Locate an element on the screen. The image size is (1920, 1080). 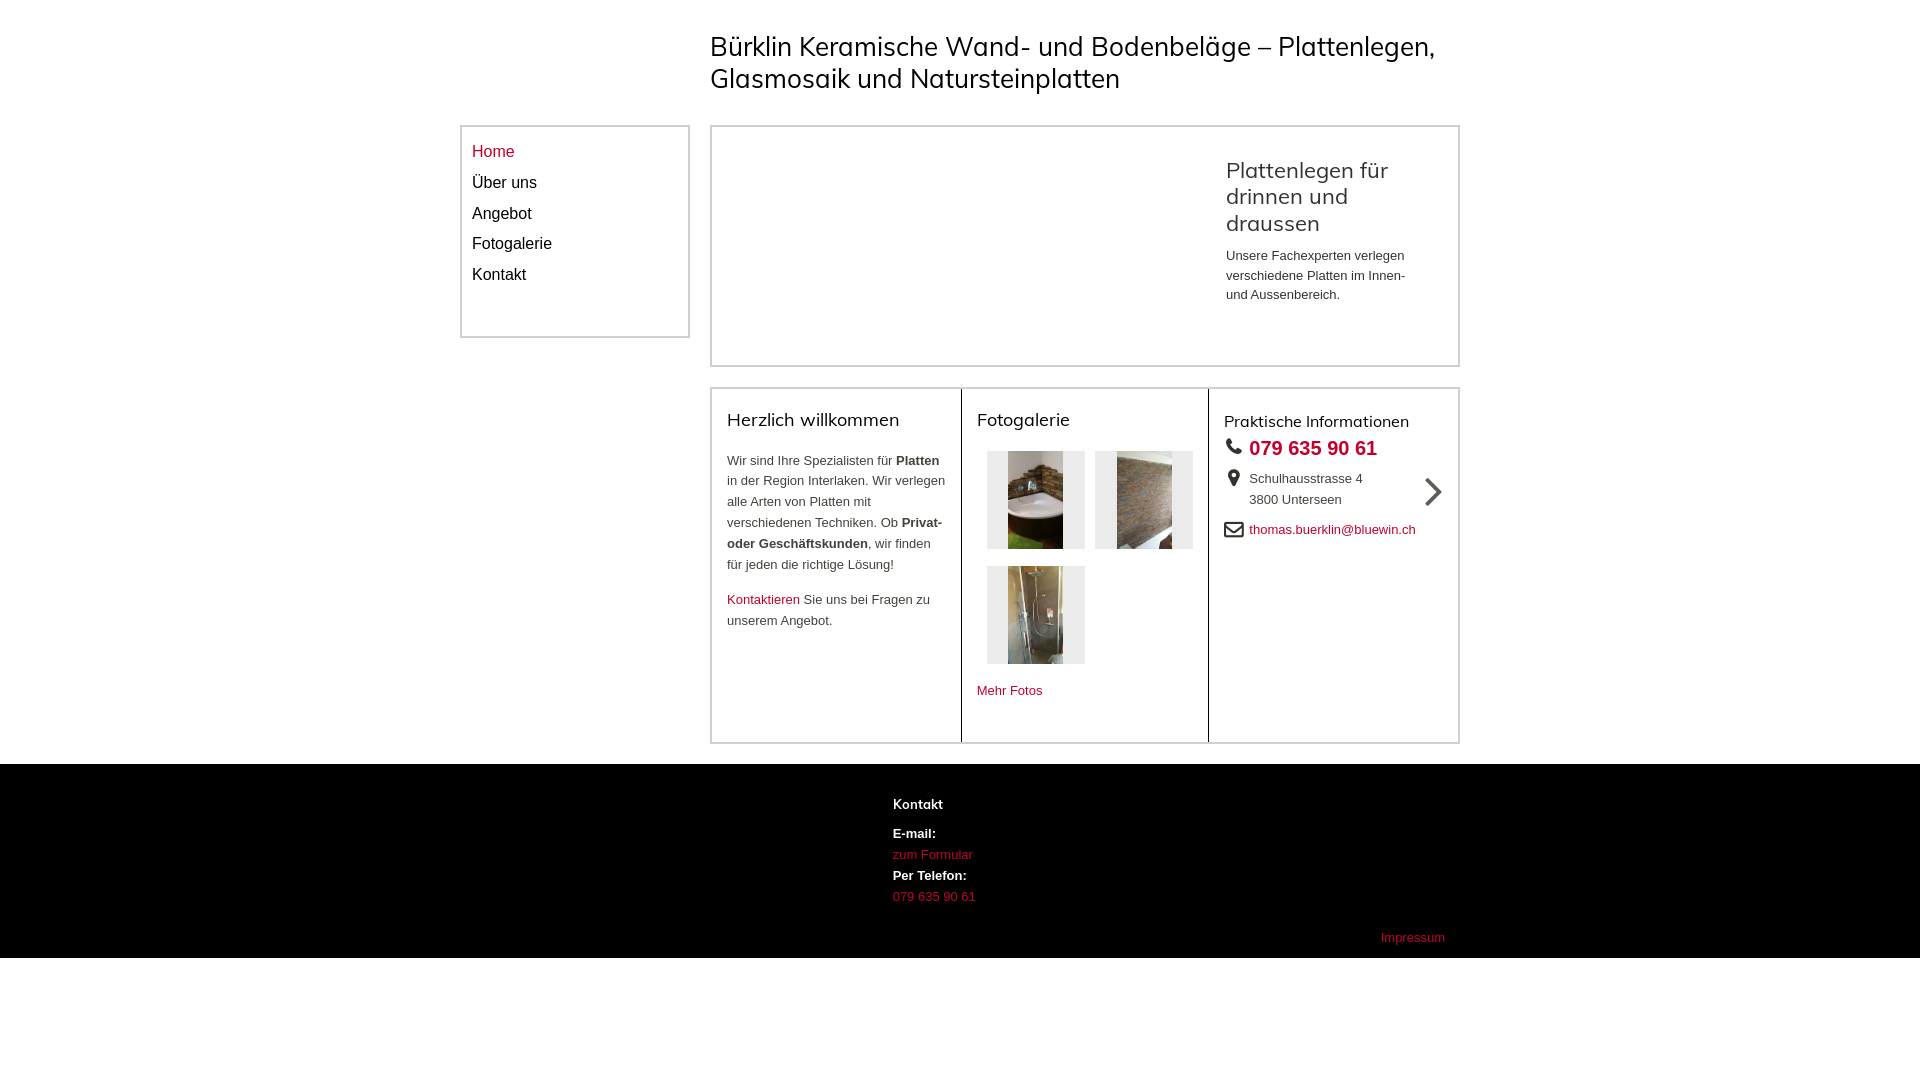
zum Formular is located at coordinates (932, 854).